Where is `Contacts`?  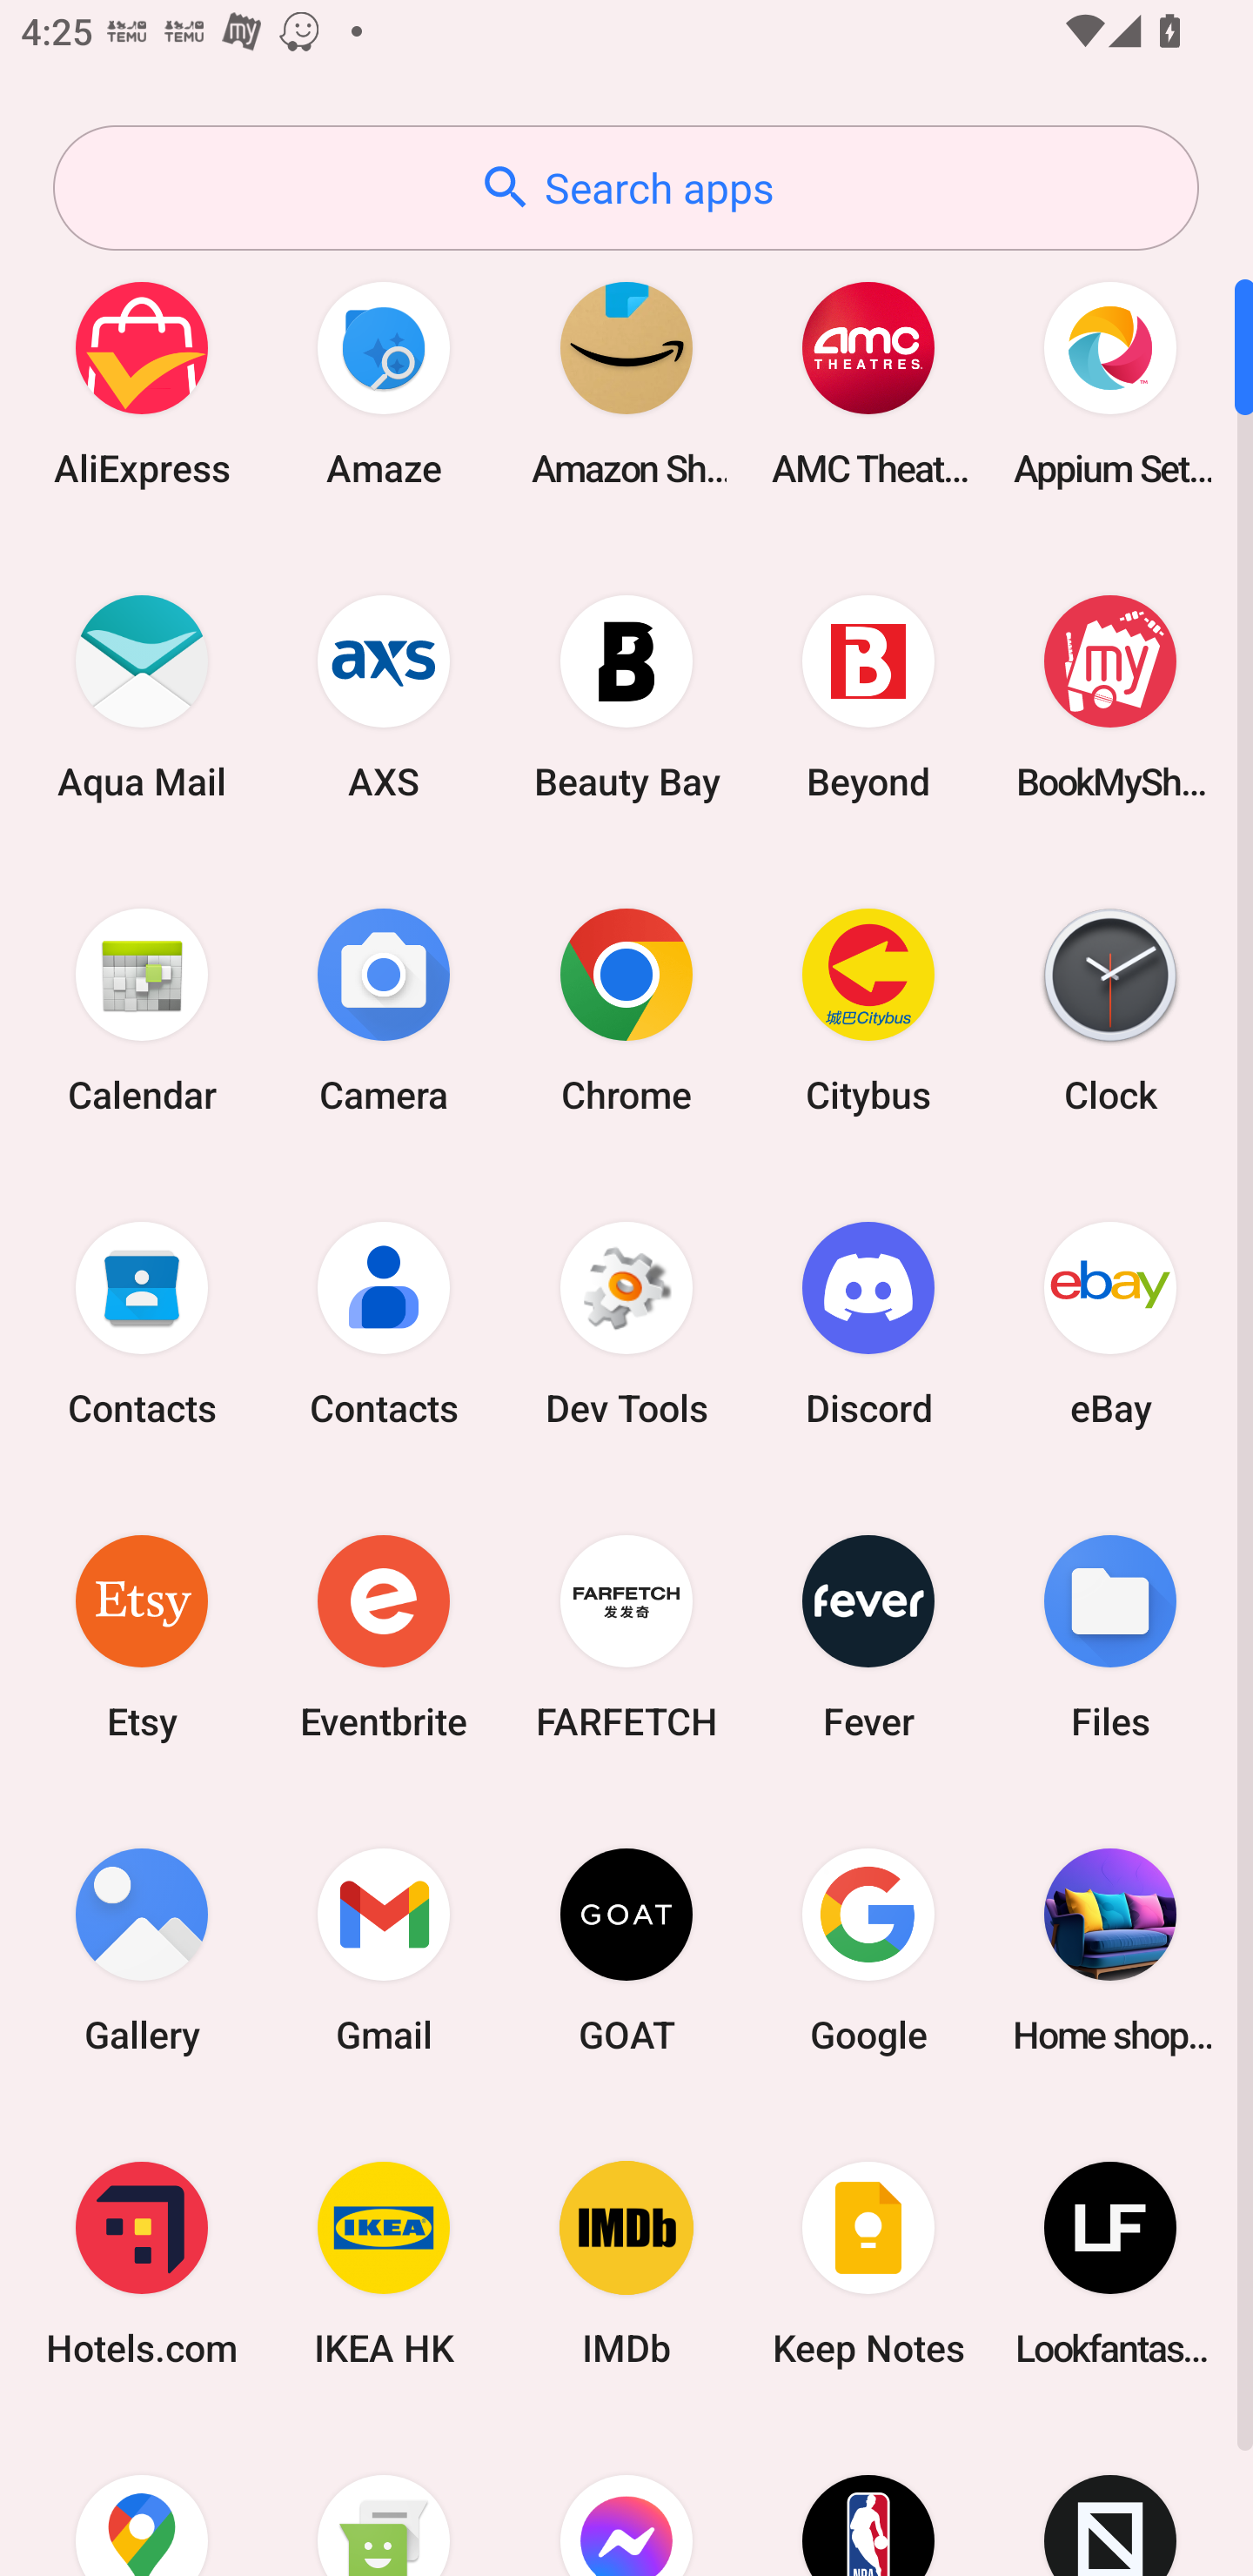 Contacts is located at coordinates (142, 1323).